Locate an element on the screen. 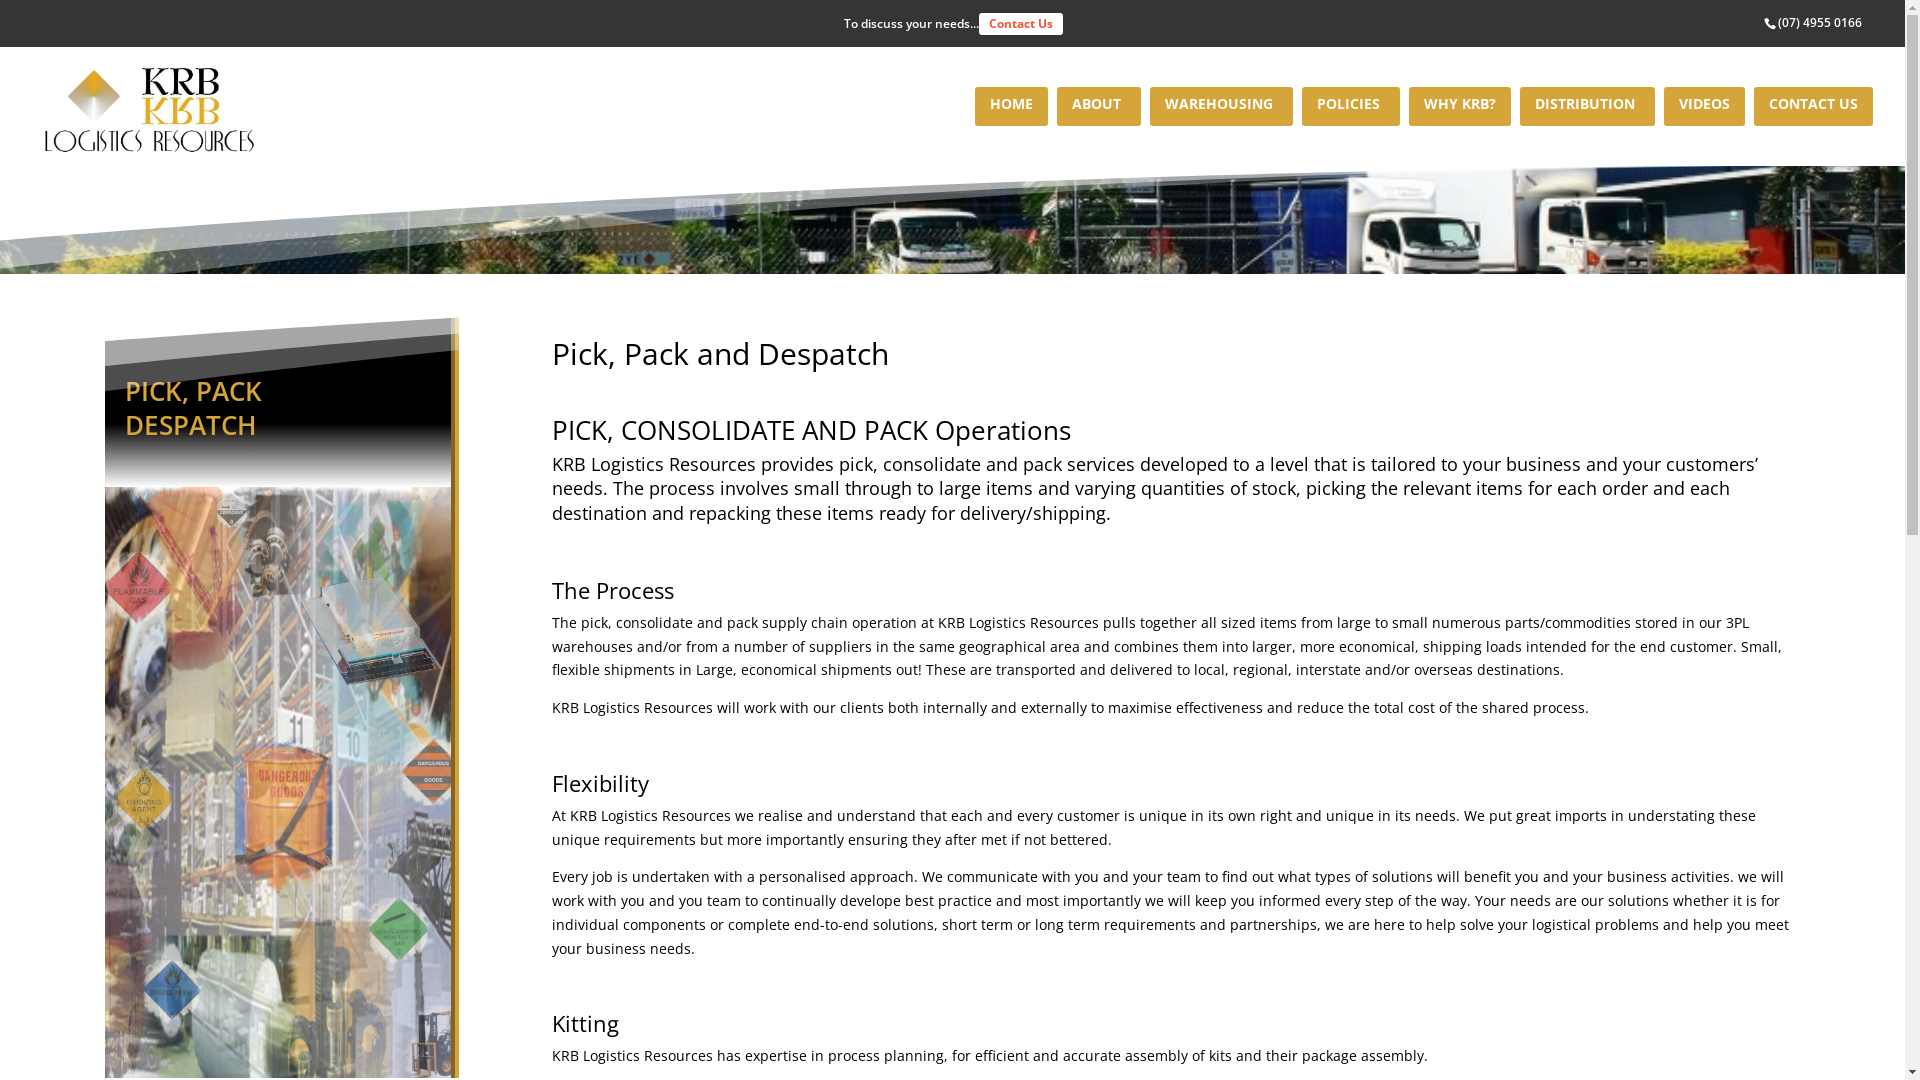 This screenshot has height=1080, width=1920. HOME is located at coordinates (1012, 106).